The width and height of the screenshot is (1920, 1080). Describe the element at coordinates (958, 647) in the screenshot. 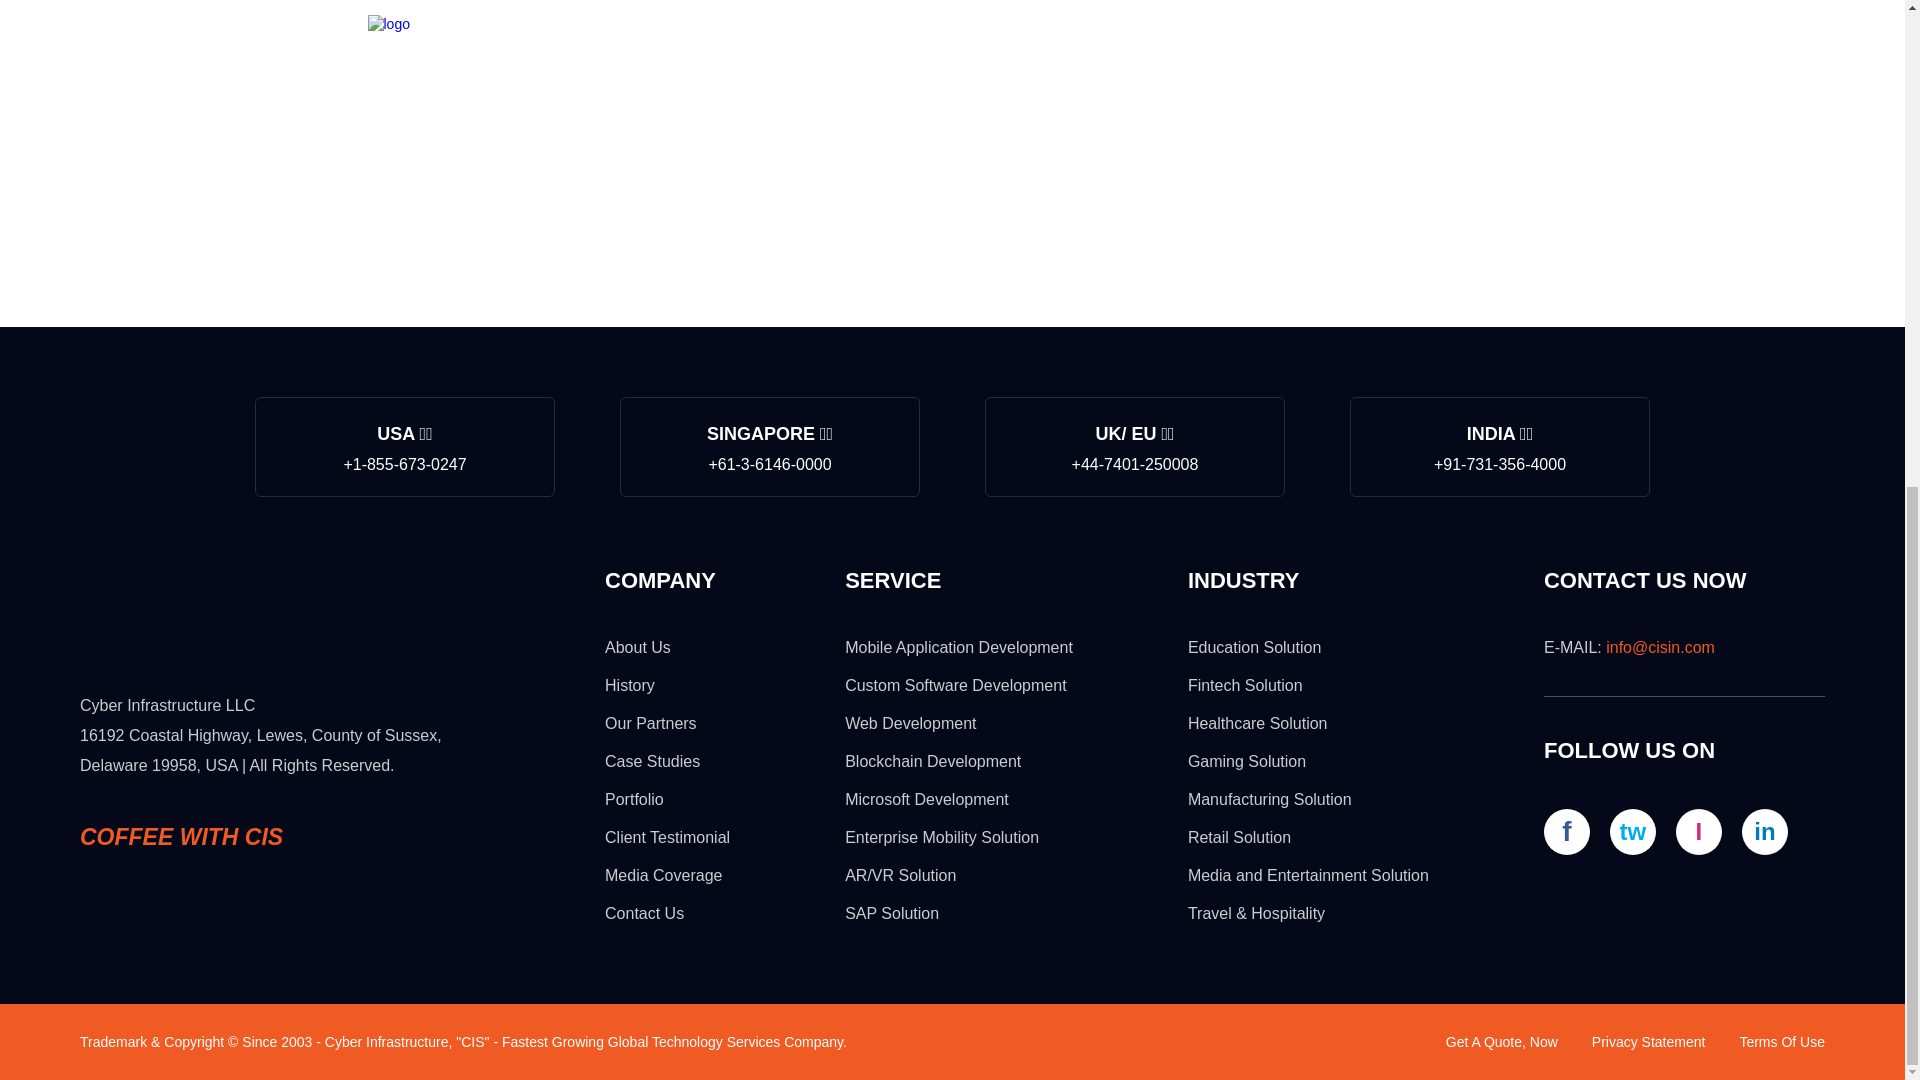

I see `Mobile Application Development` at that location.